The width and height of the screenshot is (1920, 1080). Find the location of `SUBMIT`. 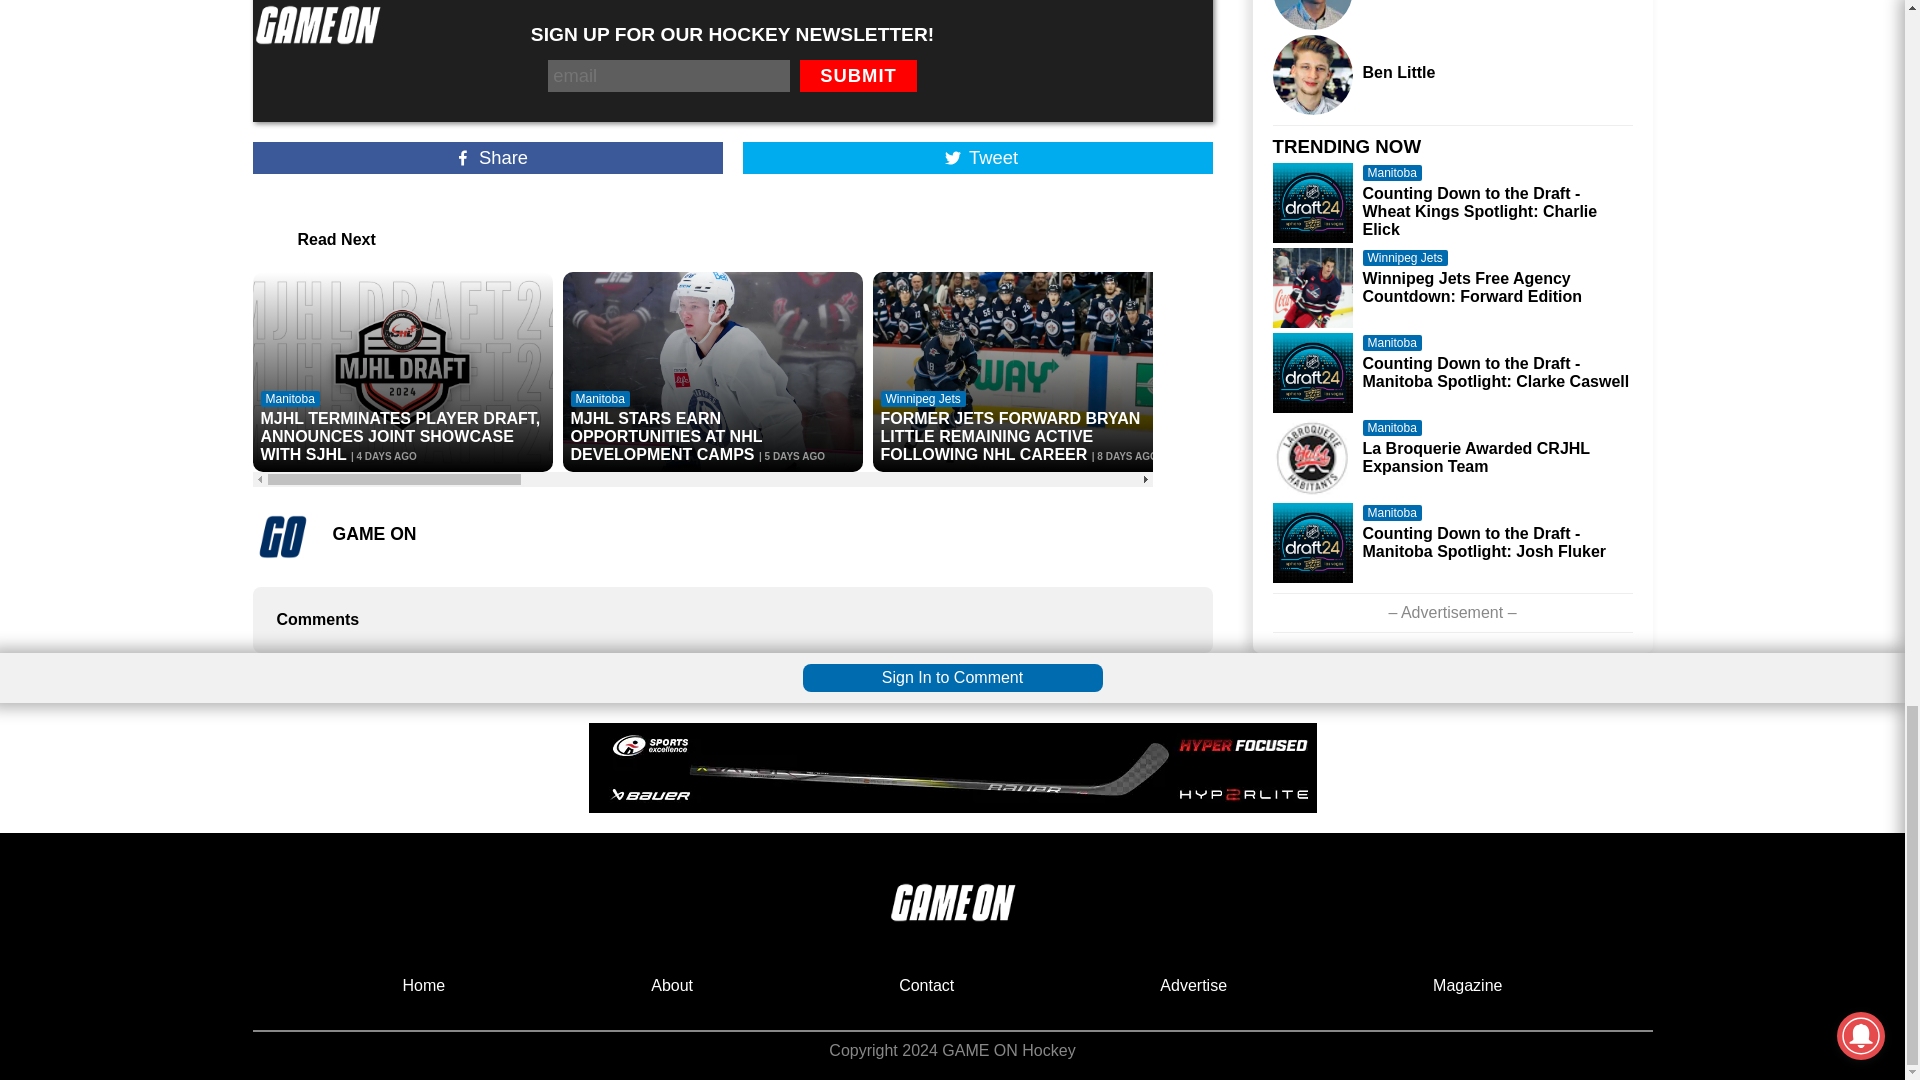

SUBMIT is located at coordinates (858, 76).